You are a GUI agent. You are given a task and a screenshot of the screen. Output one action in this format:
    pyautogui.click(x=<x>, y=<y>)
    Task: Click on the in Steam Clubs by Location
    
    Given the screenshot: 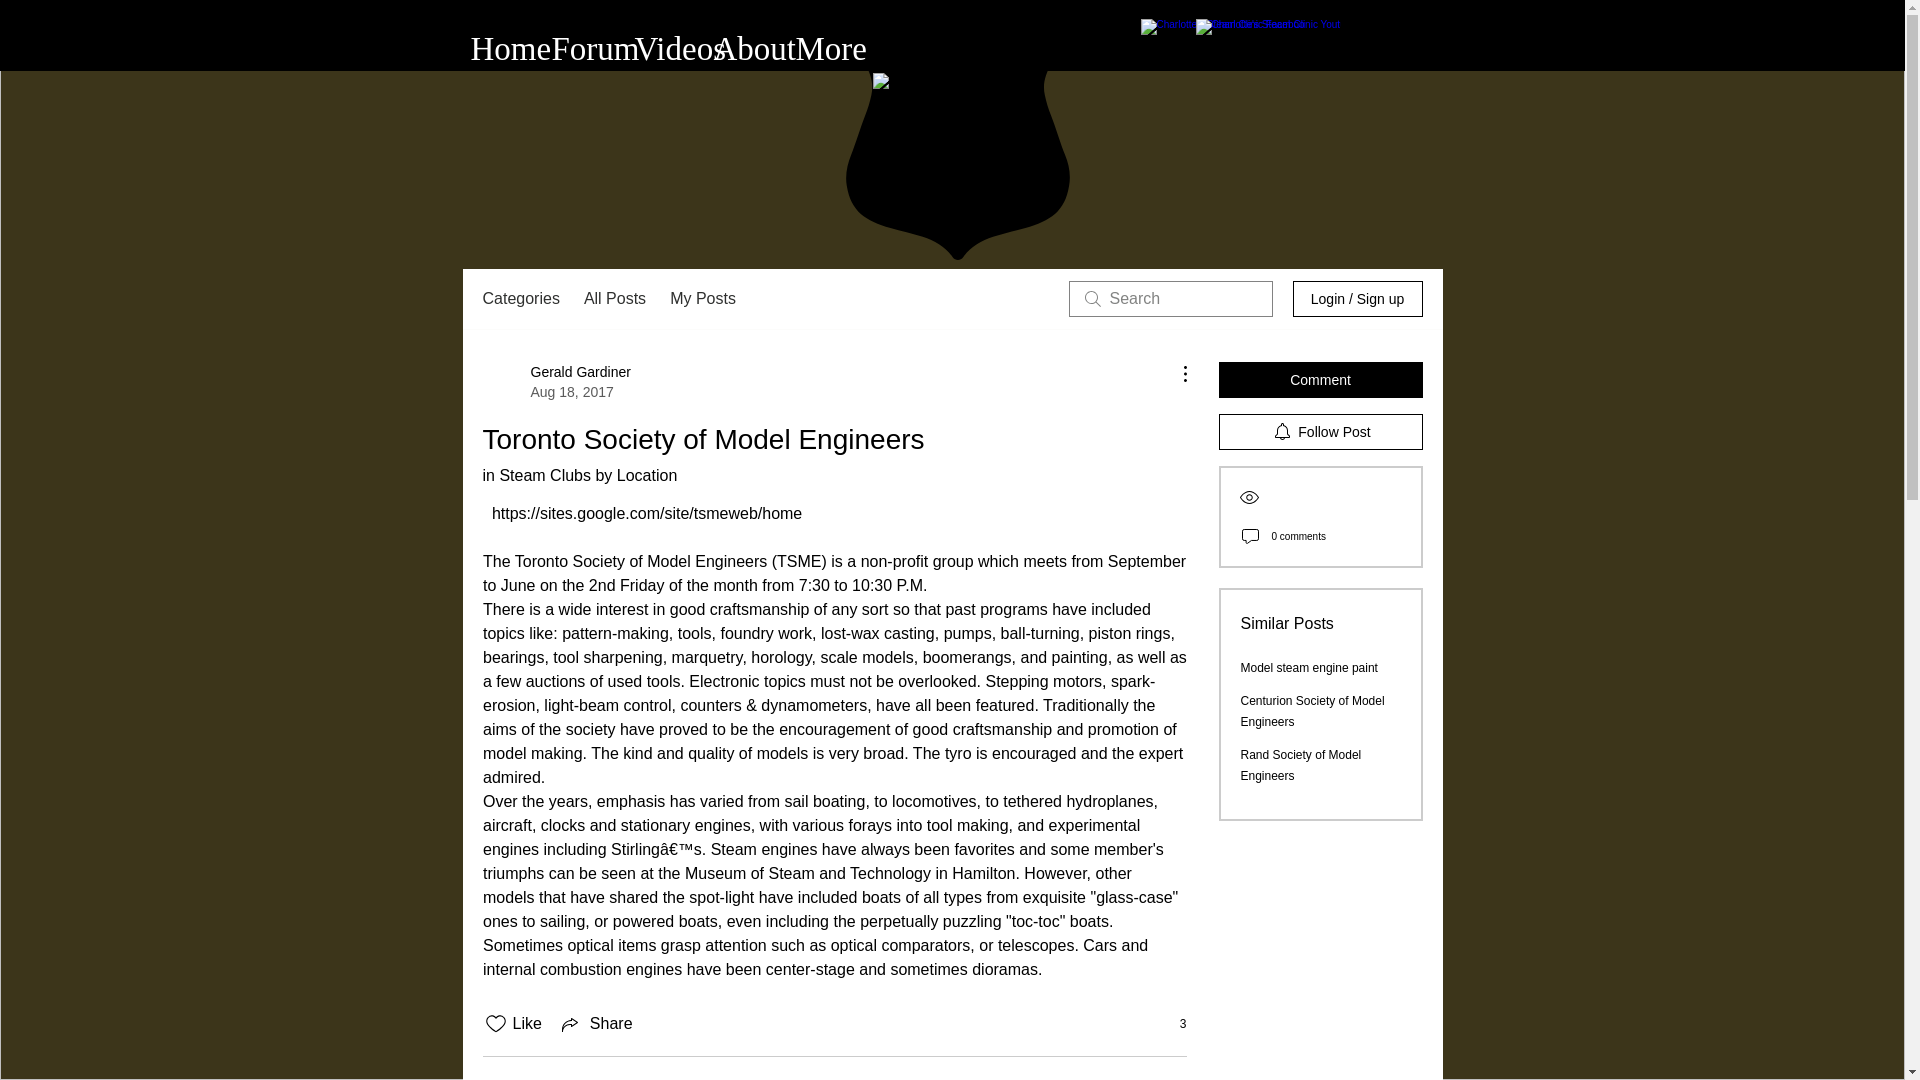 What is the action you would take?
    pyautogui.click(x=579, y=474)
    